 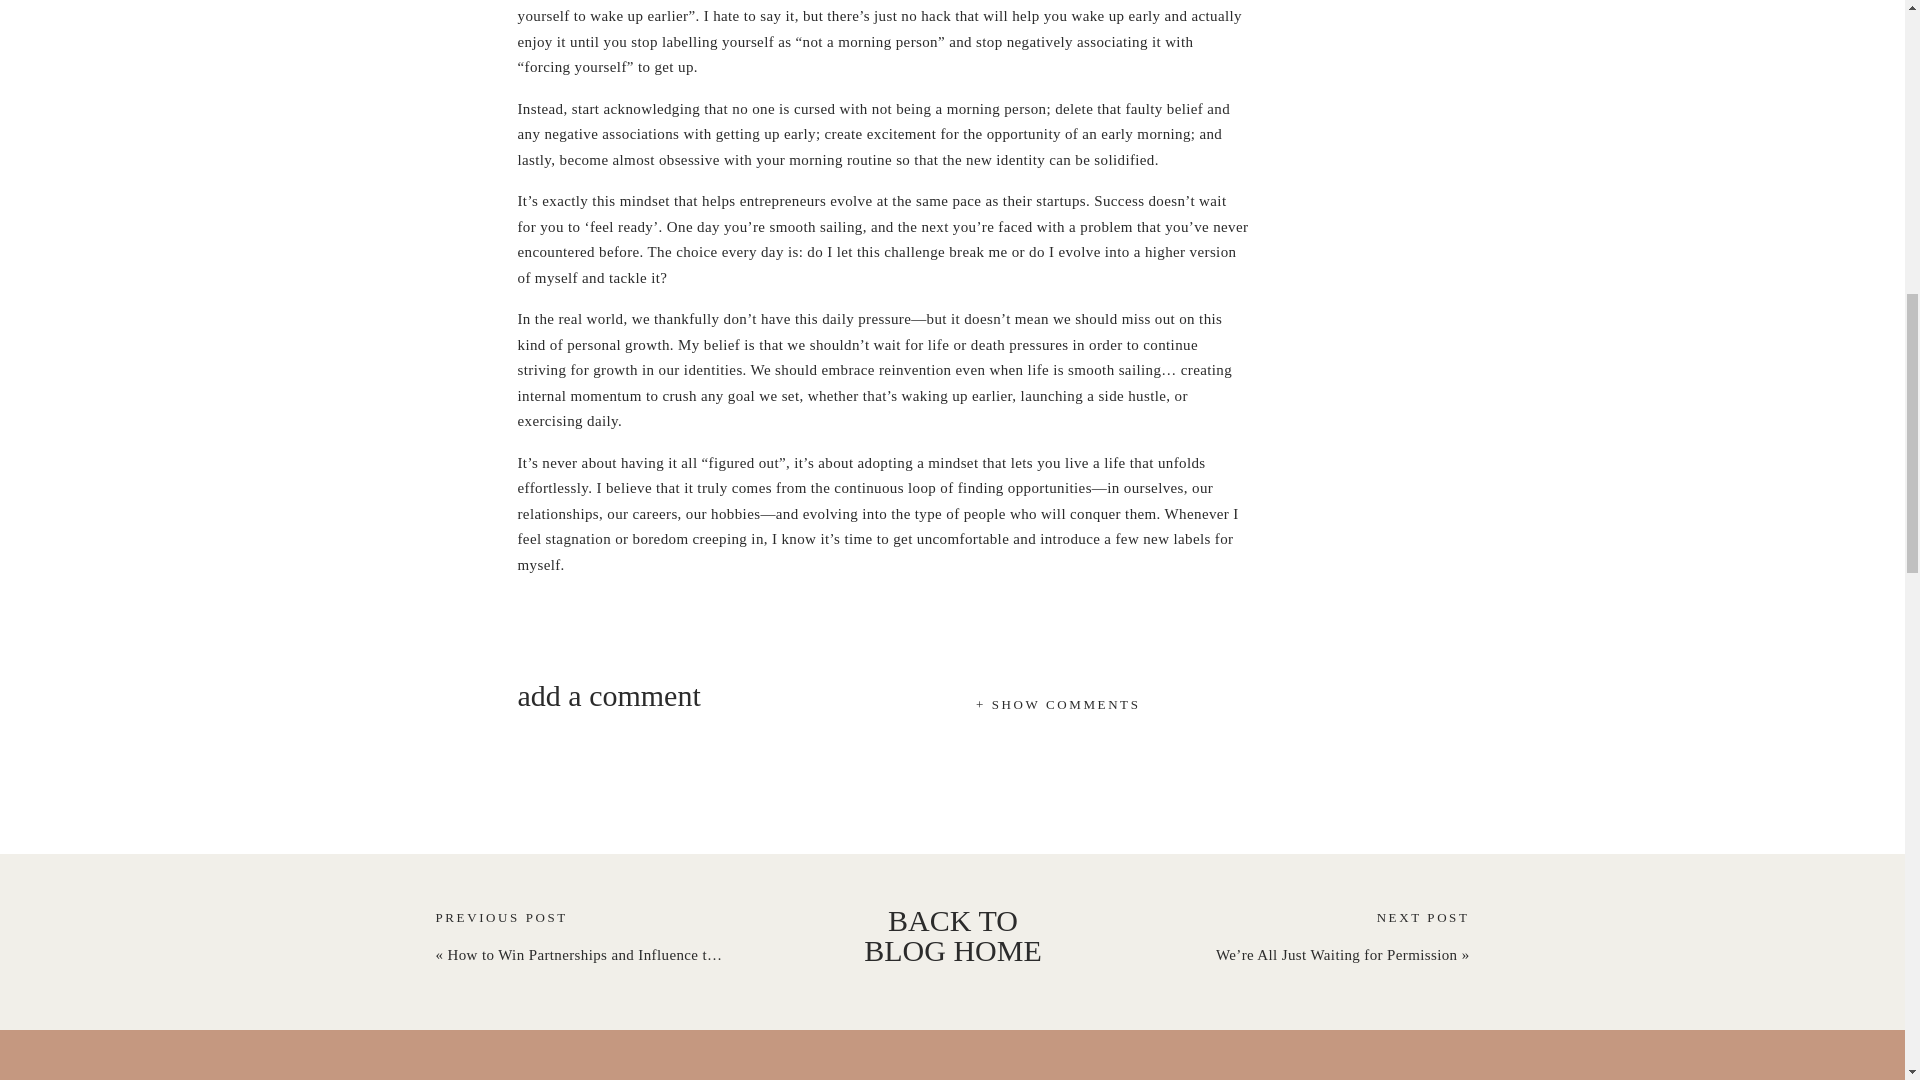 What do you see at coordinates (953, 938) in the screenshot?
I see `BACK TO BLOG HOME` at bounding box center [953, 938].